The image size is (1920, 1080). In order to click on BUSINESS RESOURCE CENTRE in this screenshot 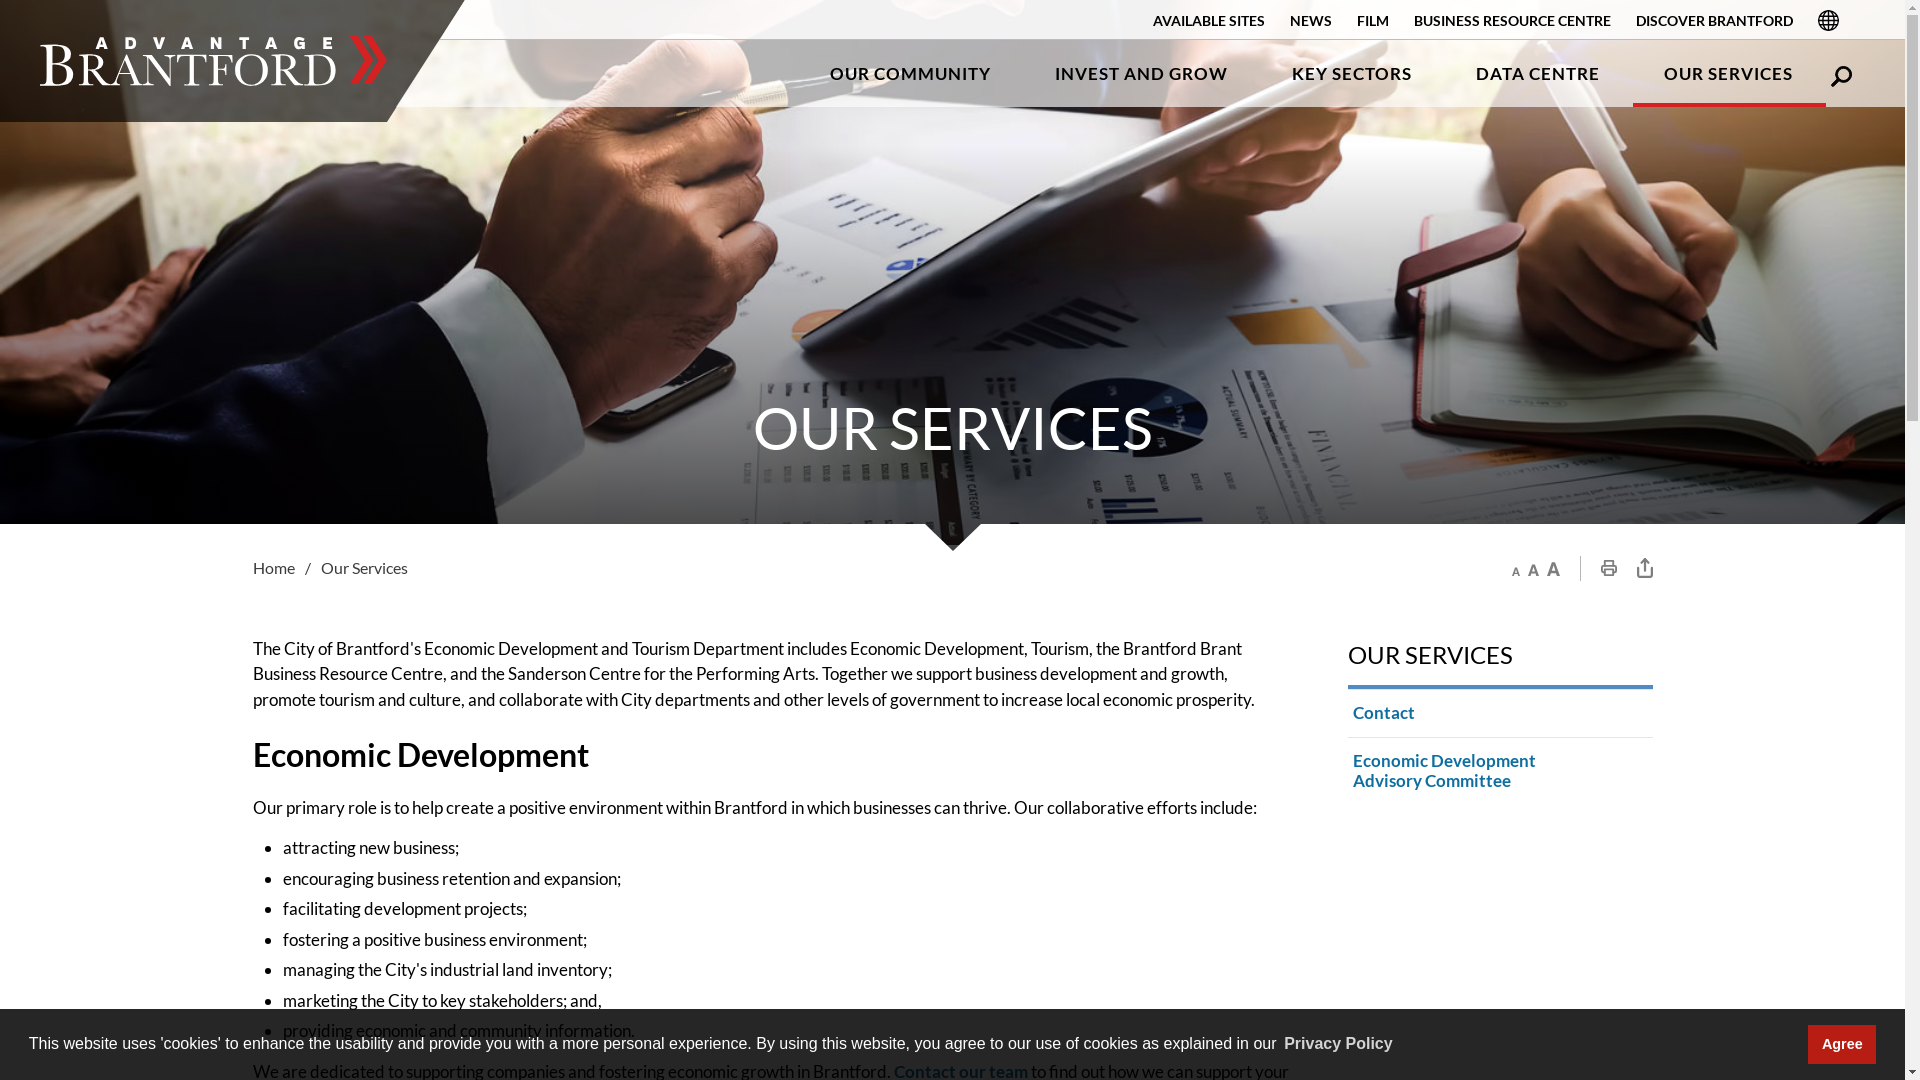, I will do `click(1512, 20)`.